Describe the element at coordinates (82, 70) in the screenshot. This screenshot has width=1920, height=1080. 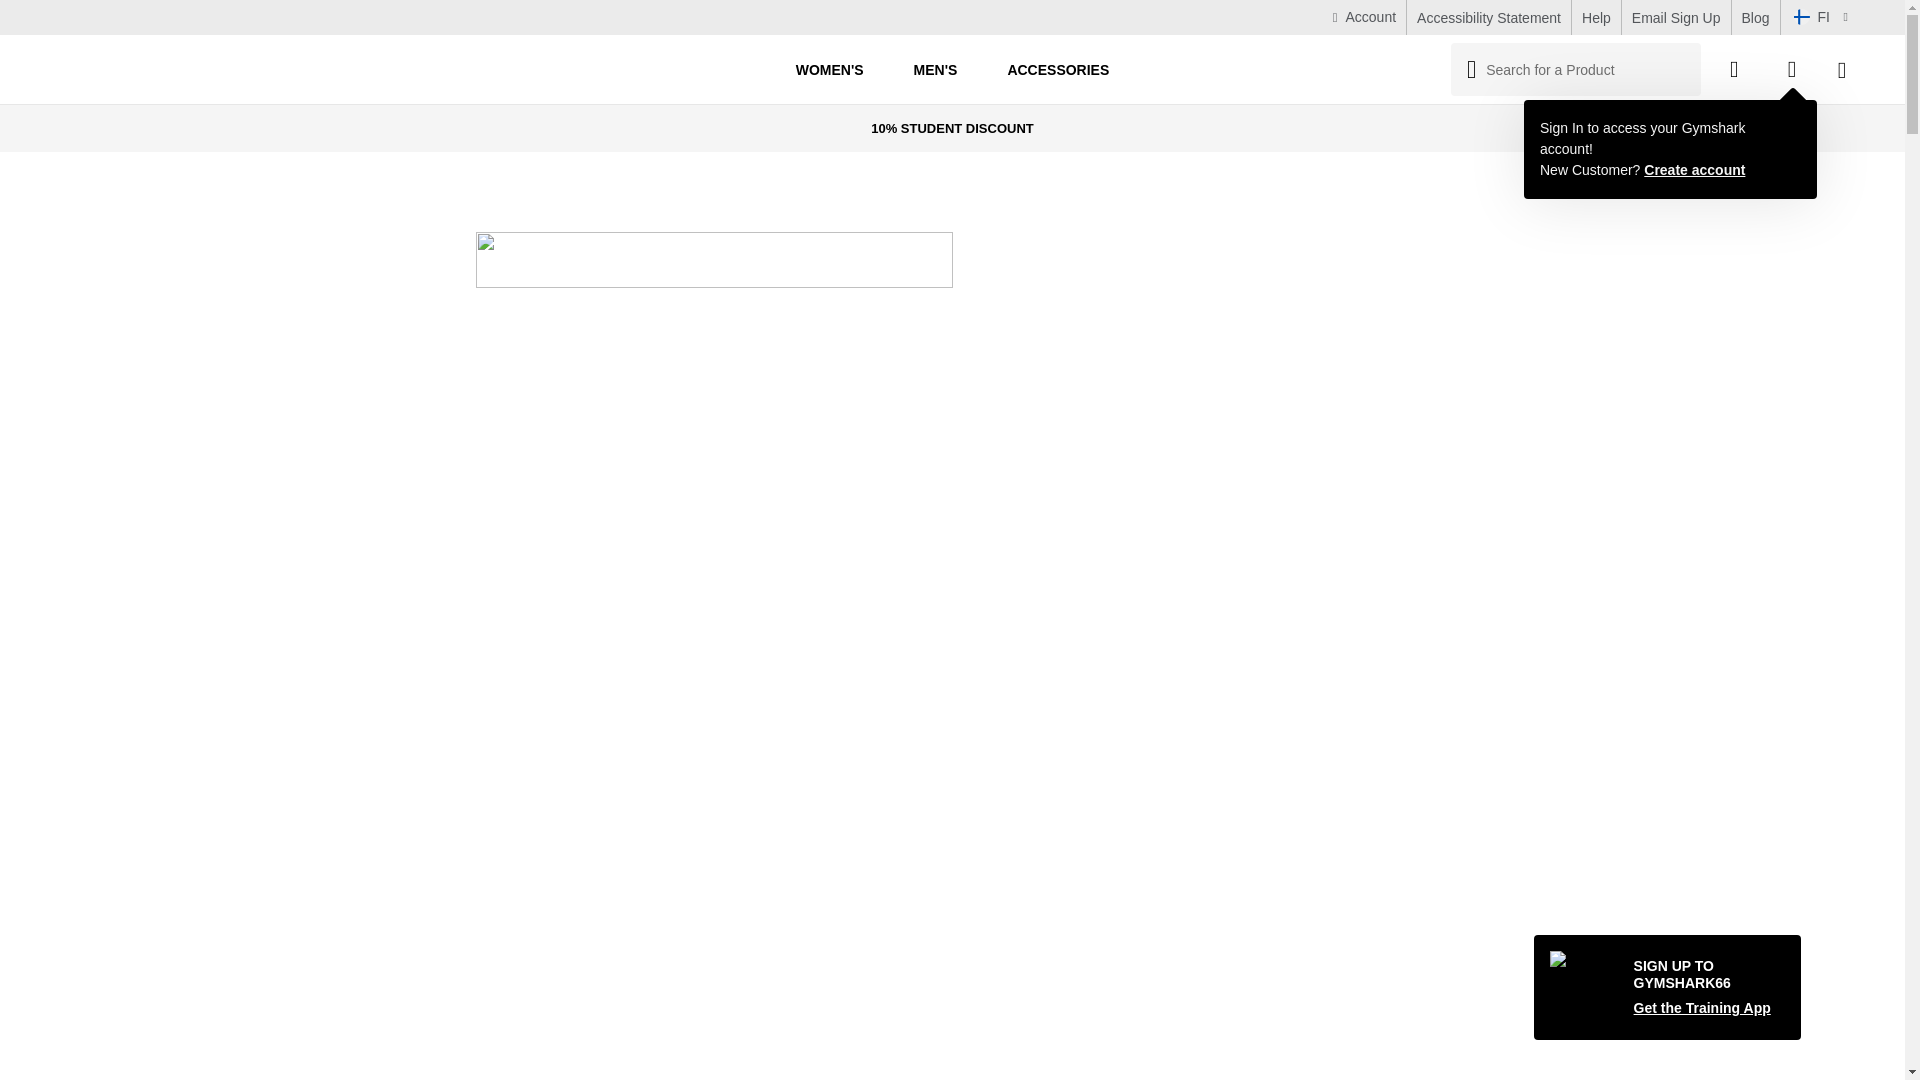
I see `Gymshark` at that location.